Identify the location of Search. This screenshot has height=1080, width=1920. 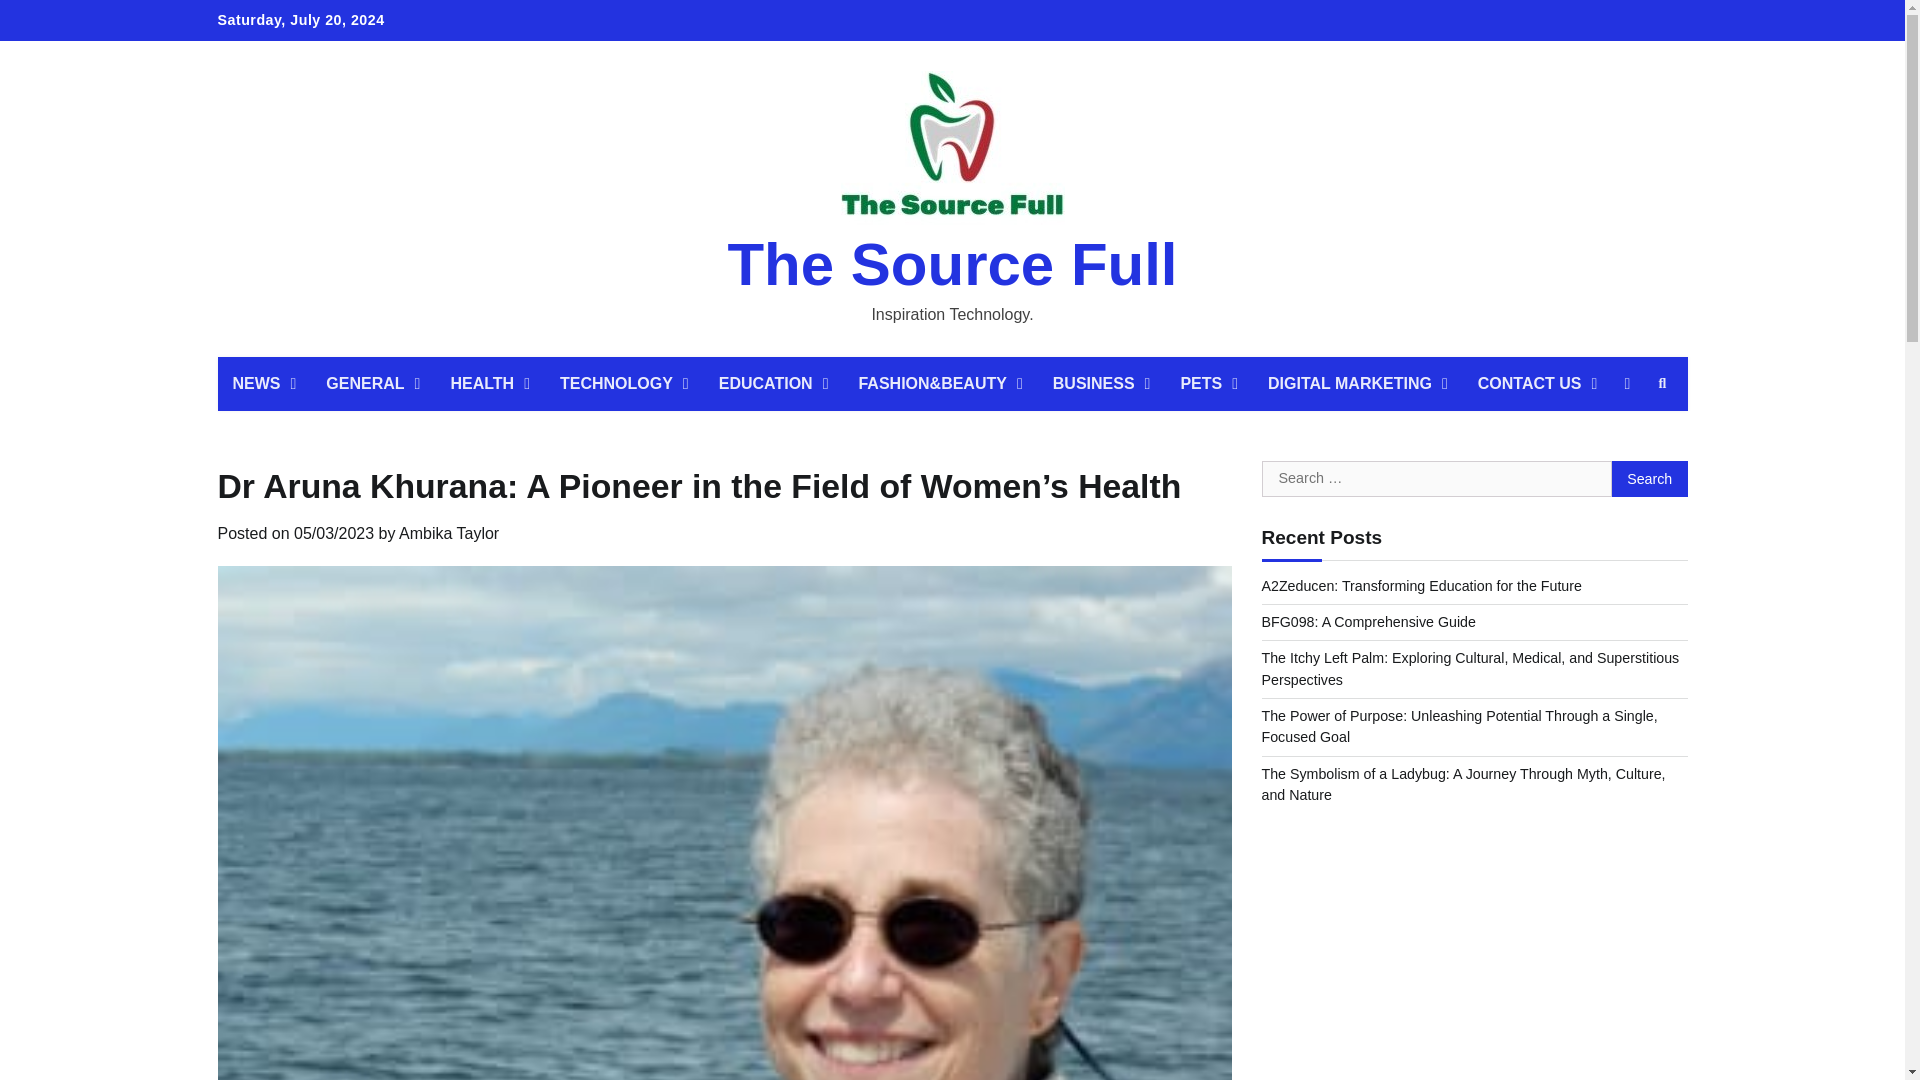
(1662, 384).